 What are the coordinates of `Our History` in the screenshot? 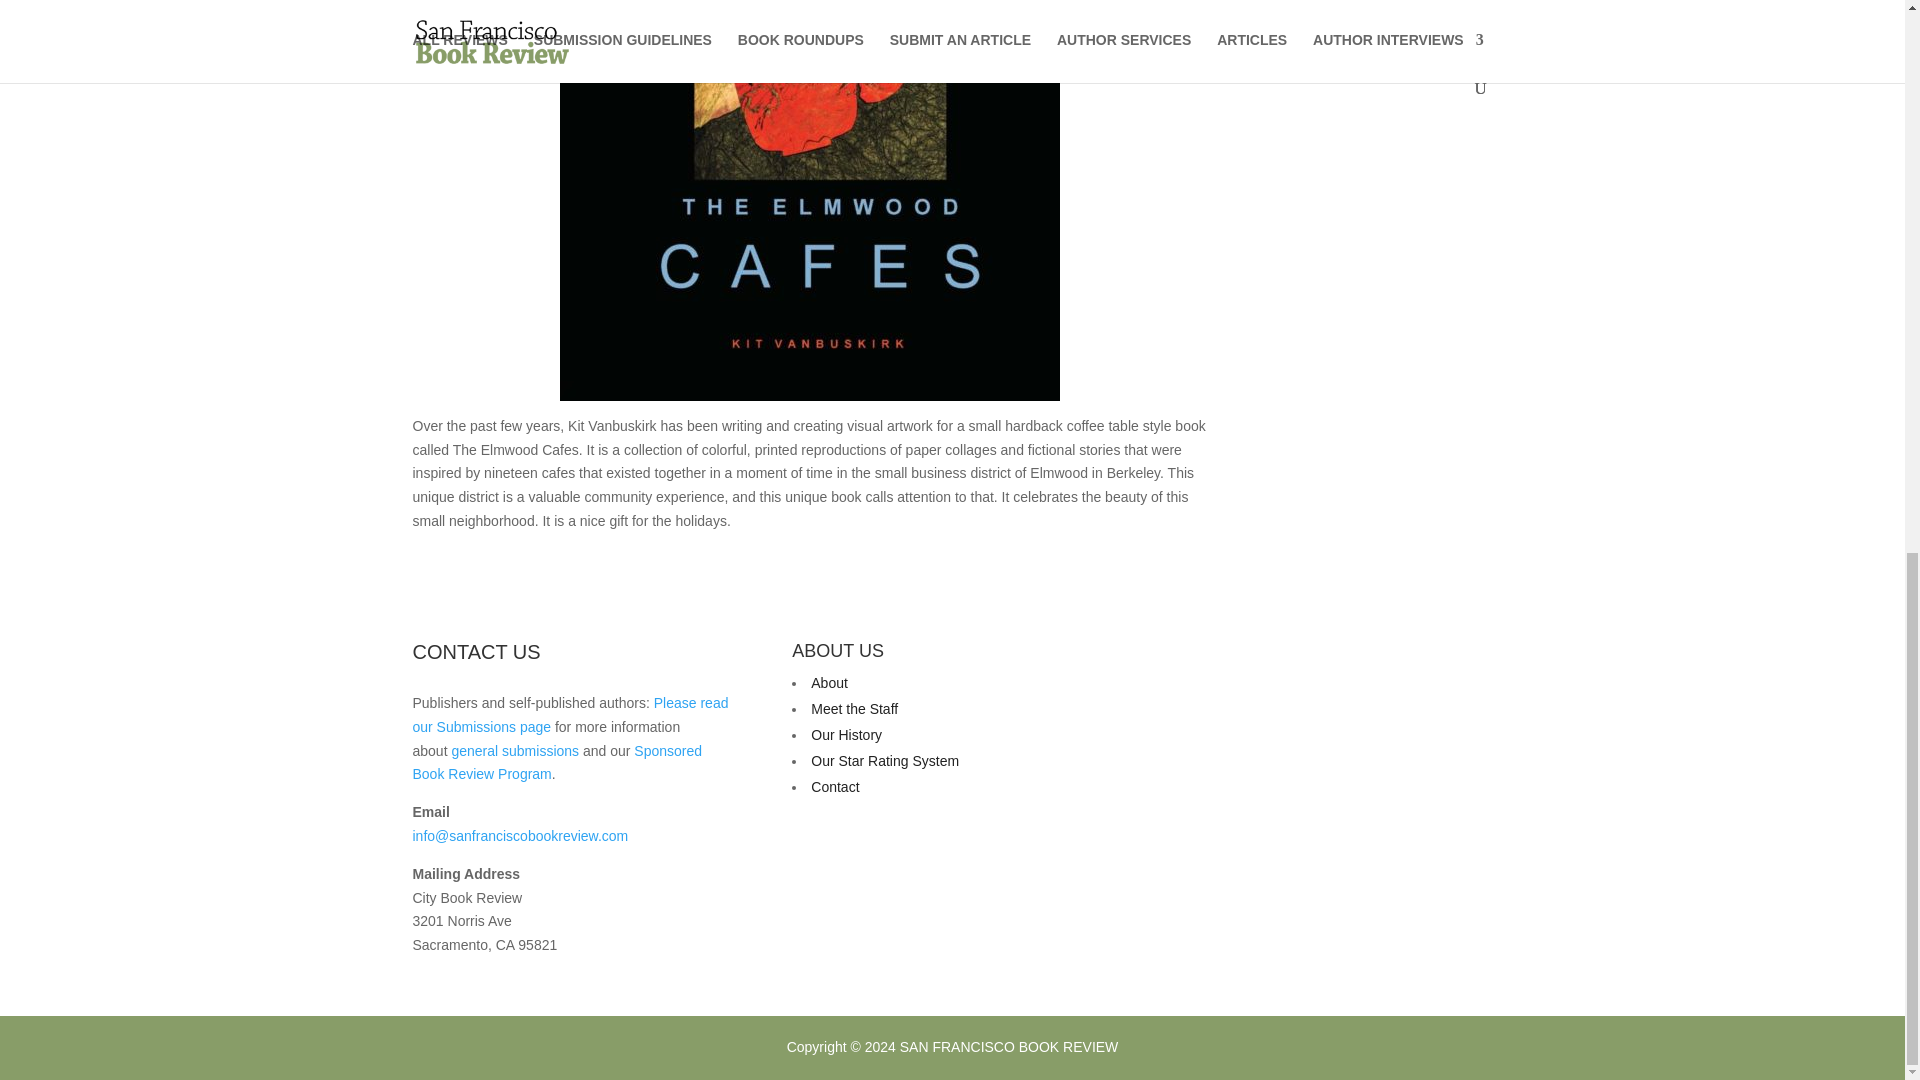 It's located at (846, 734).